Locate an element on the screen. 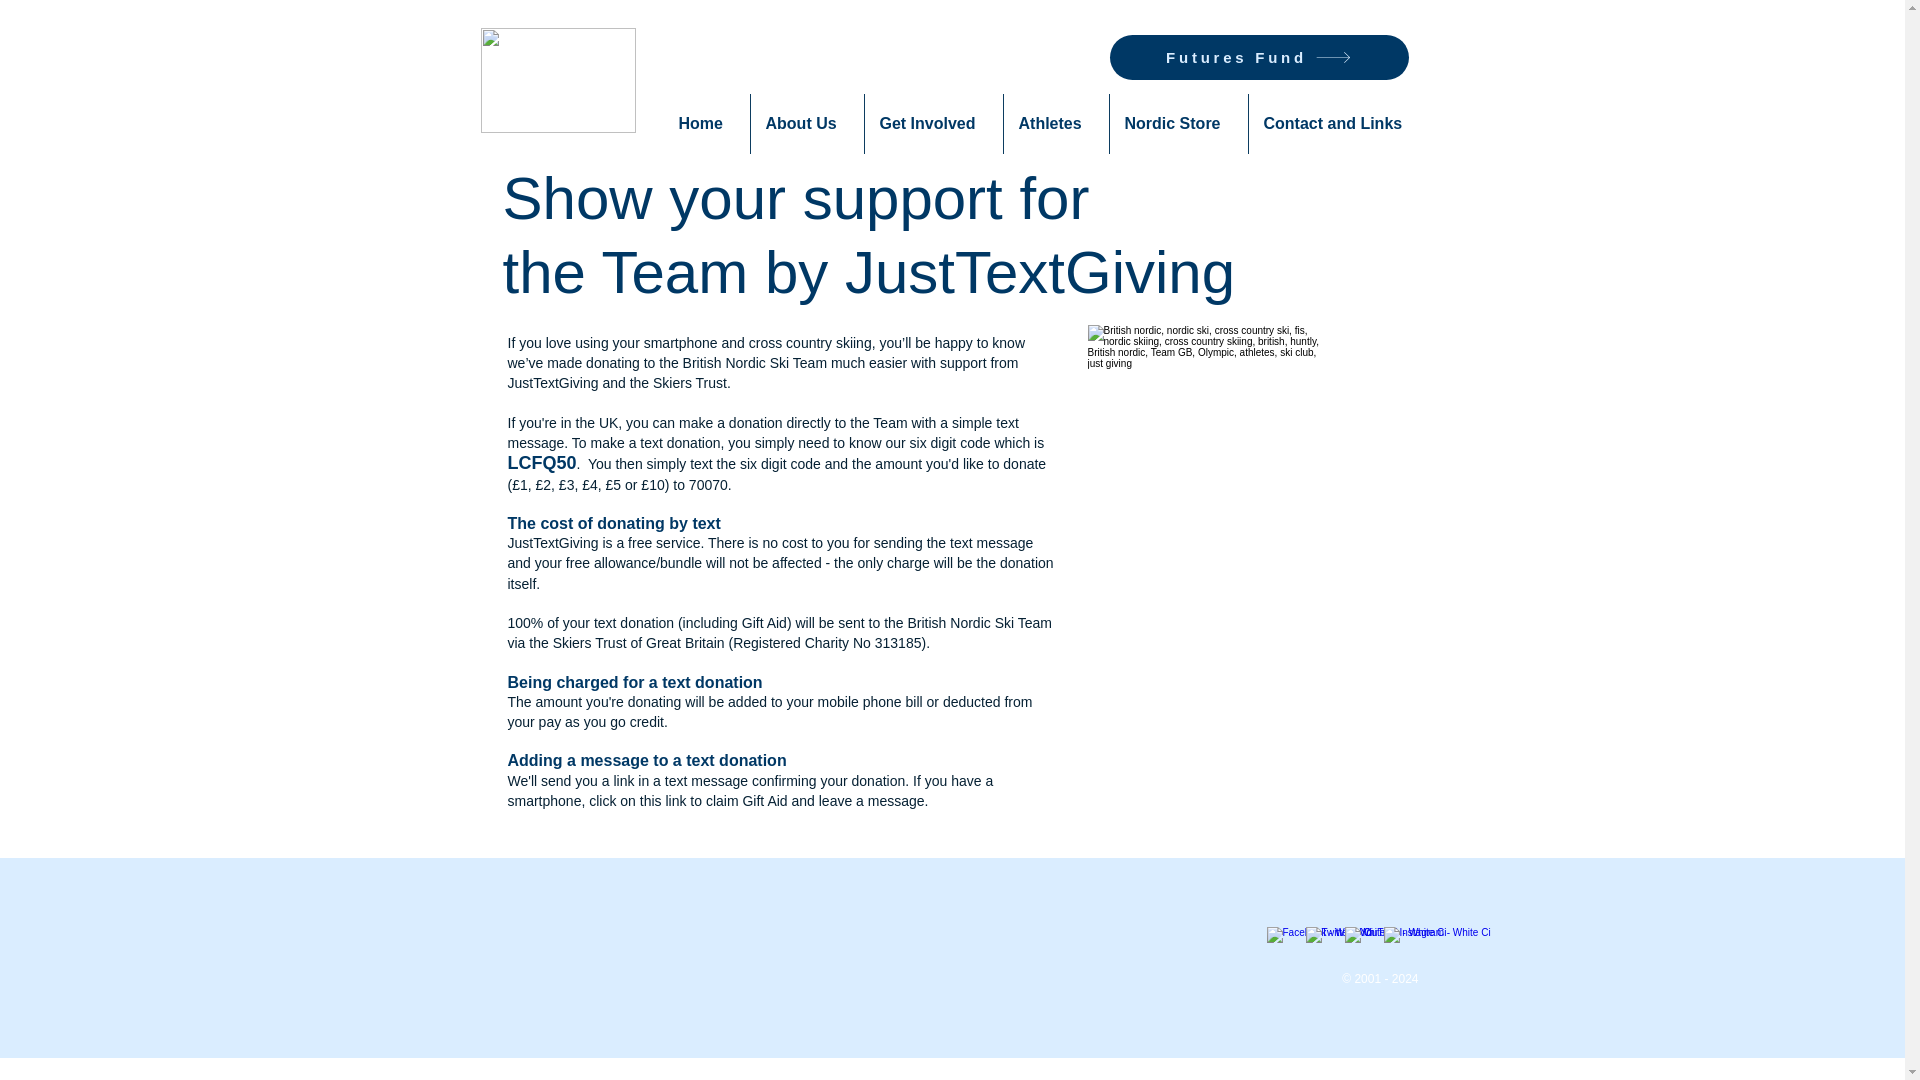  Home is located at coordinates (707, 124).